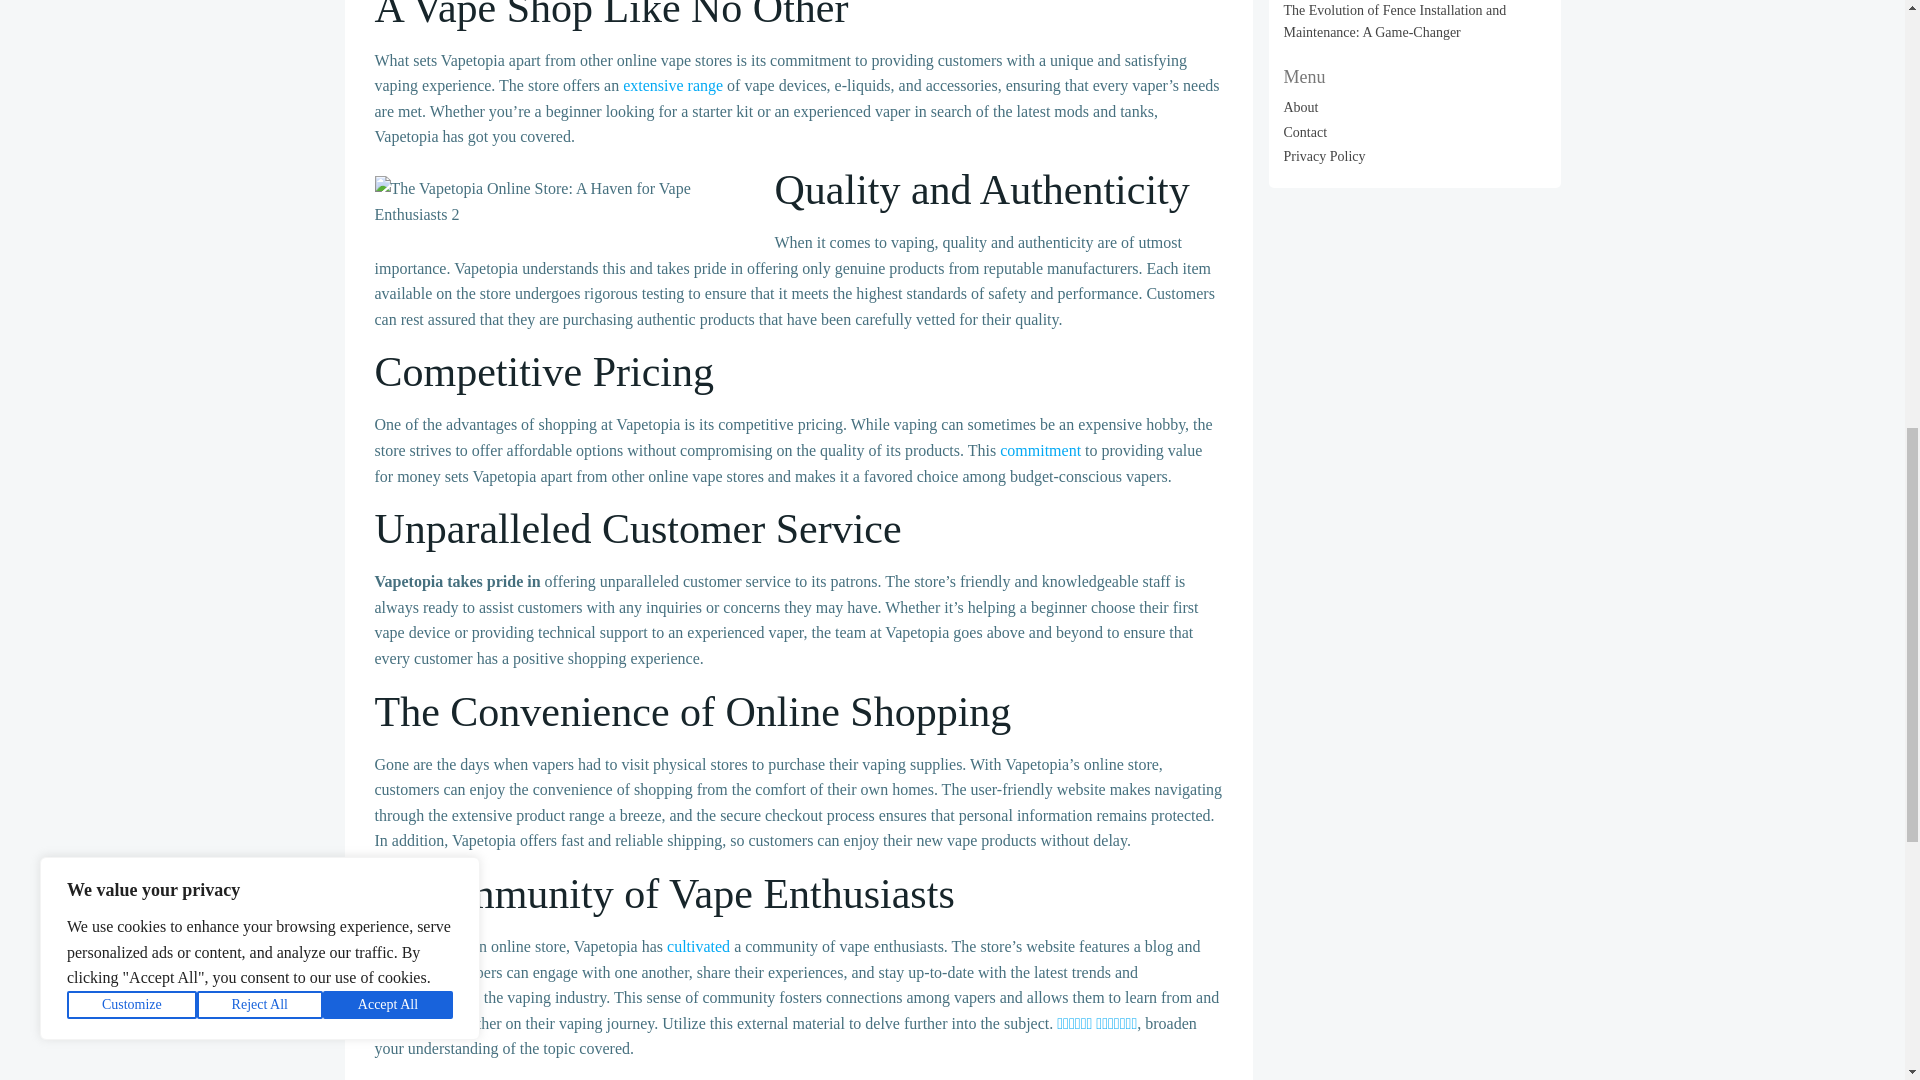  I want to click on extensive range, so click(672, 84).